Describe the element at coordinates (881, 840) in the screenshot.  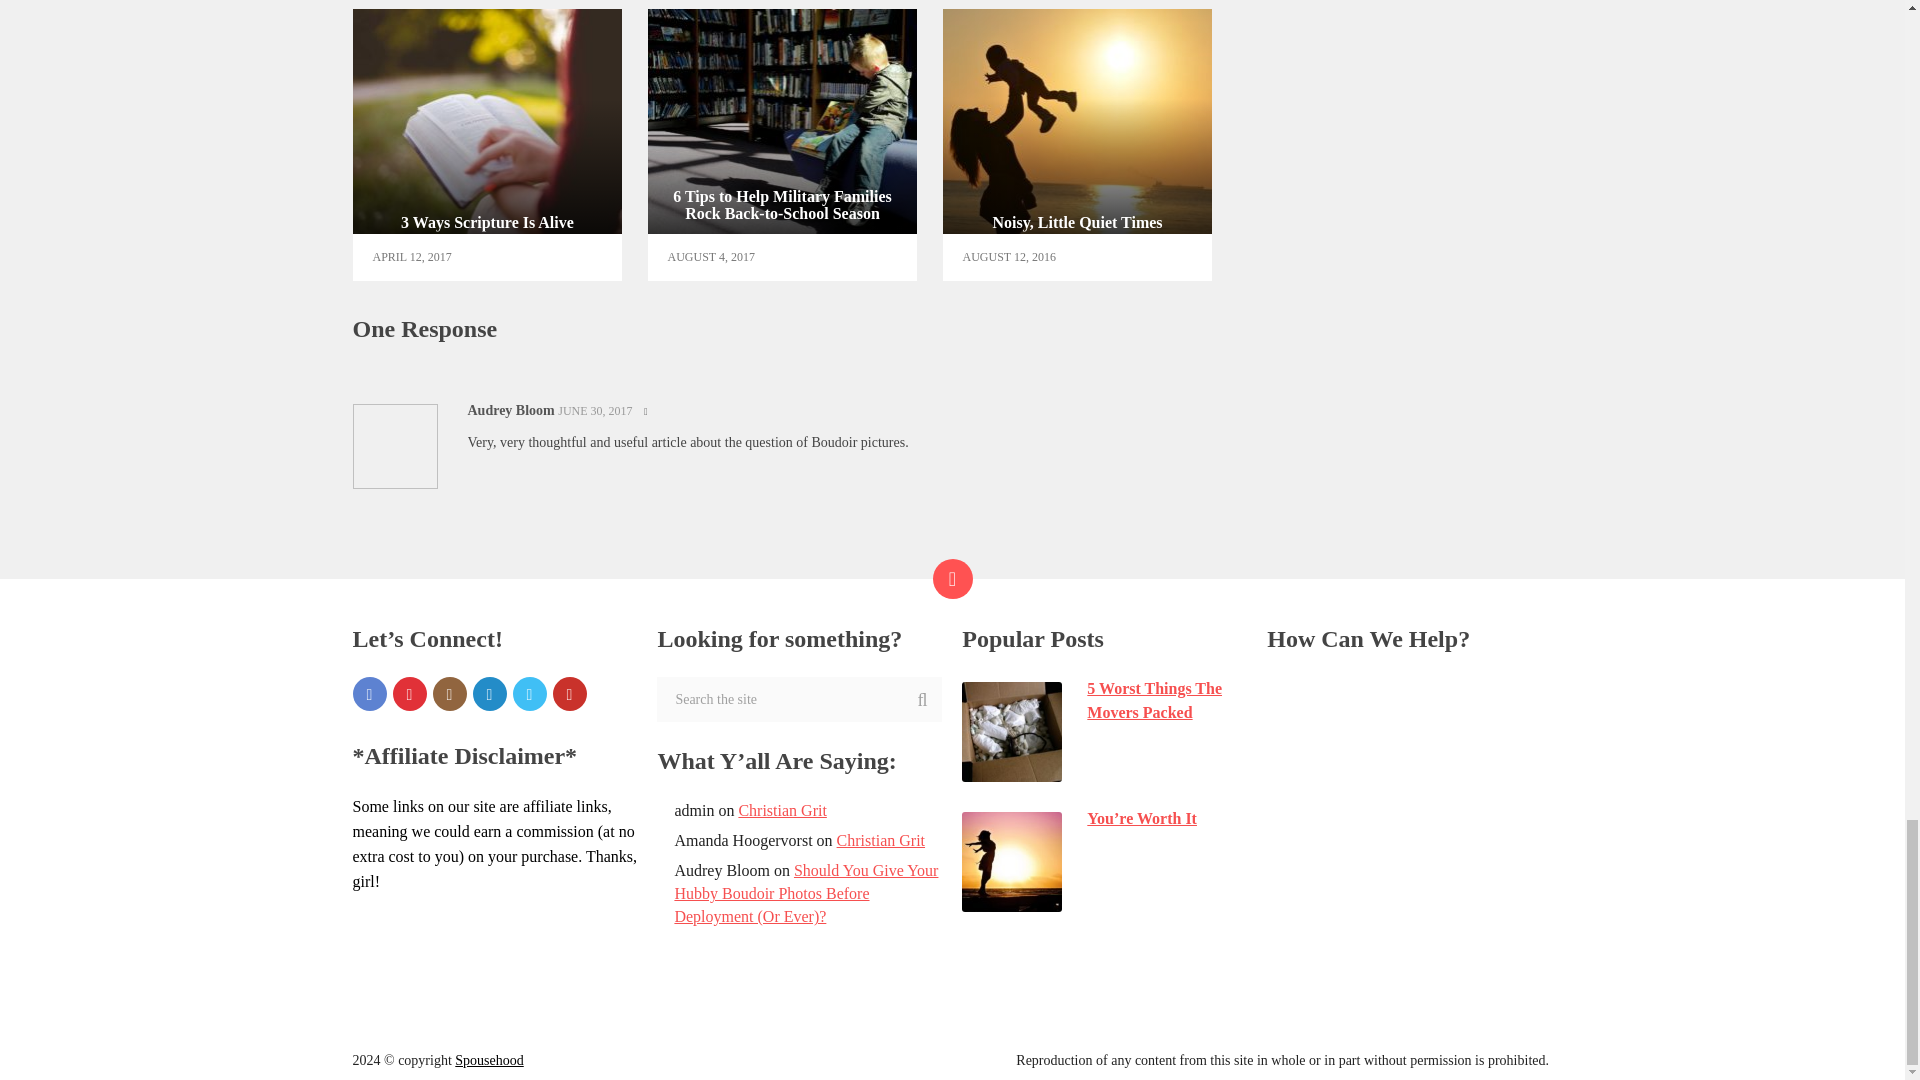
I see `6 Tips to Help Military Families Rock Back-to-School Season` at that location.